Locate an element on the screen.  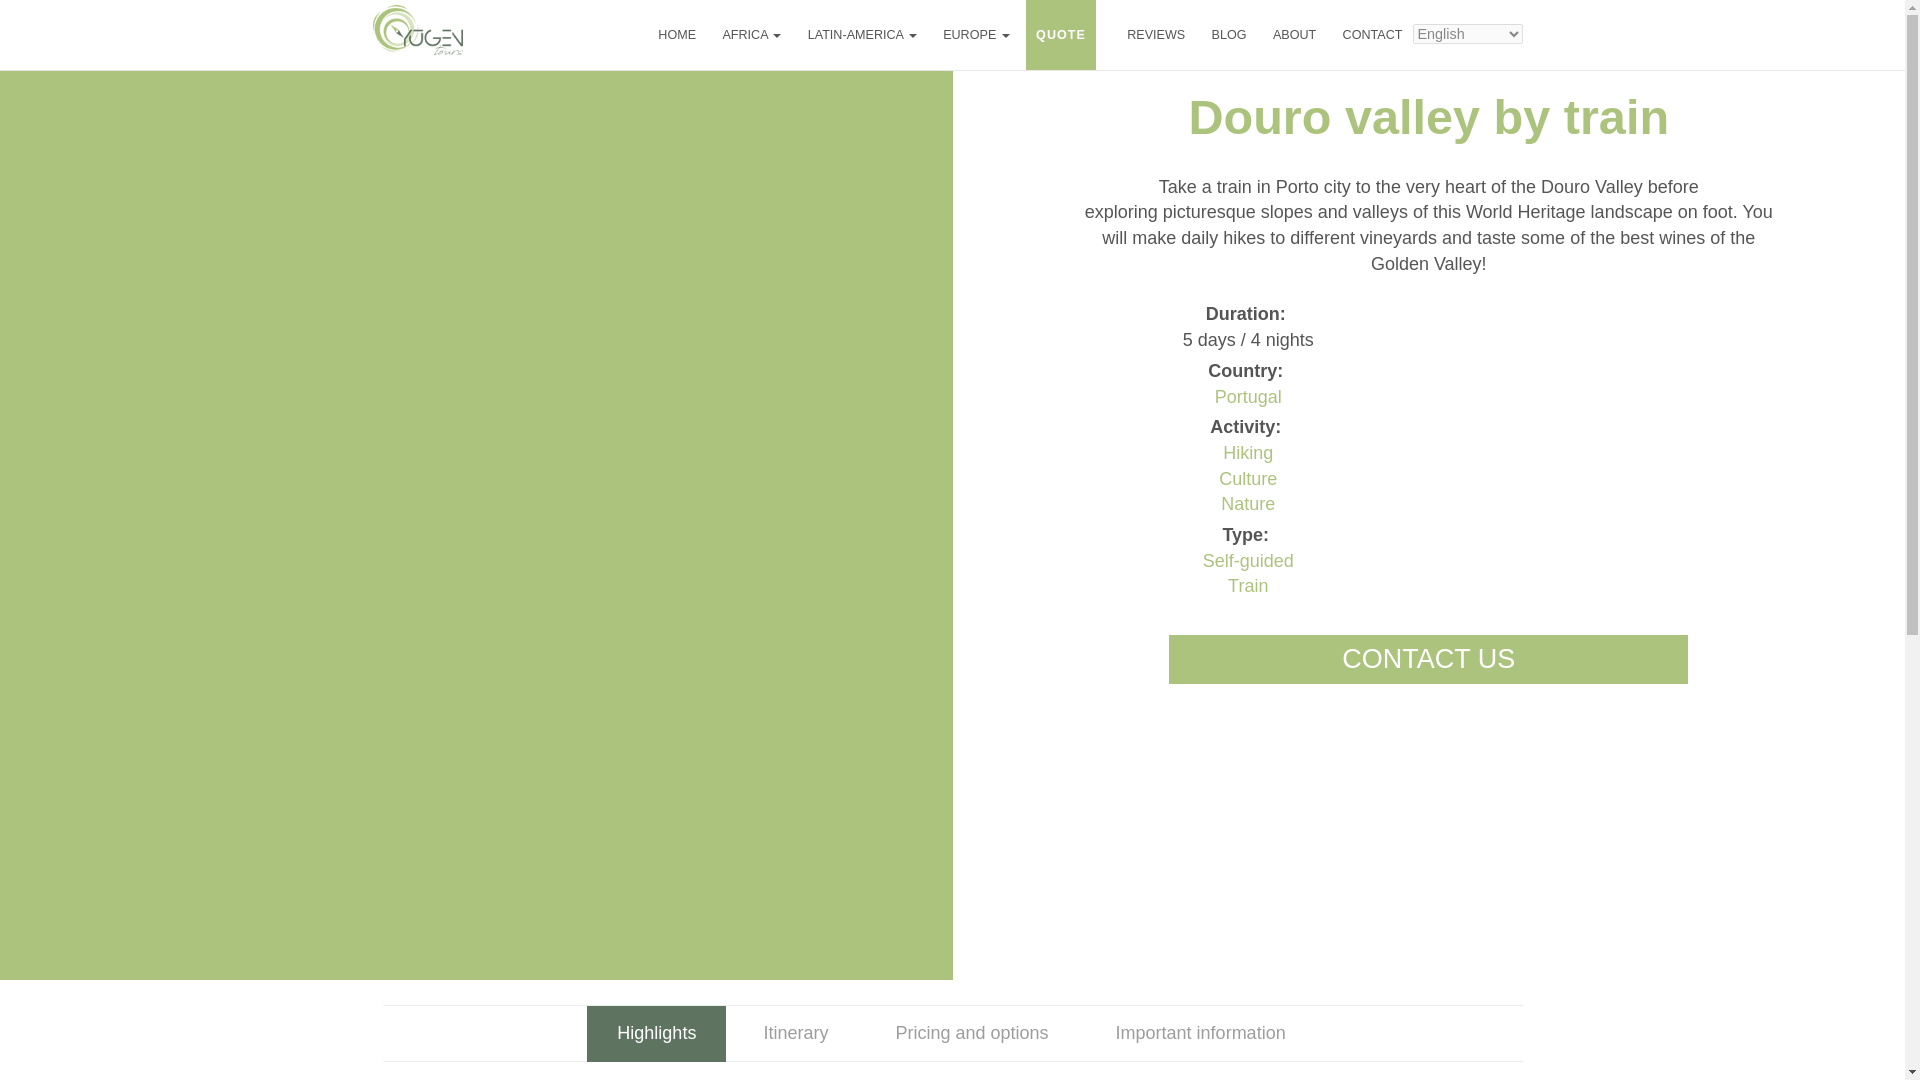
Pricing and options is located at coordinates (971, 1033).